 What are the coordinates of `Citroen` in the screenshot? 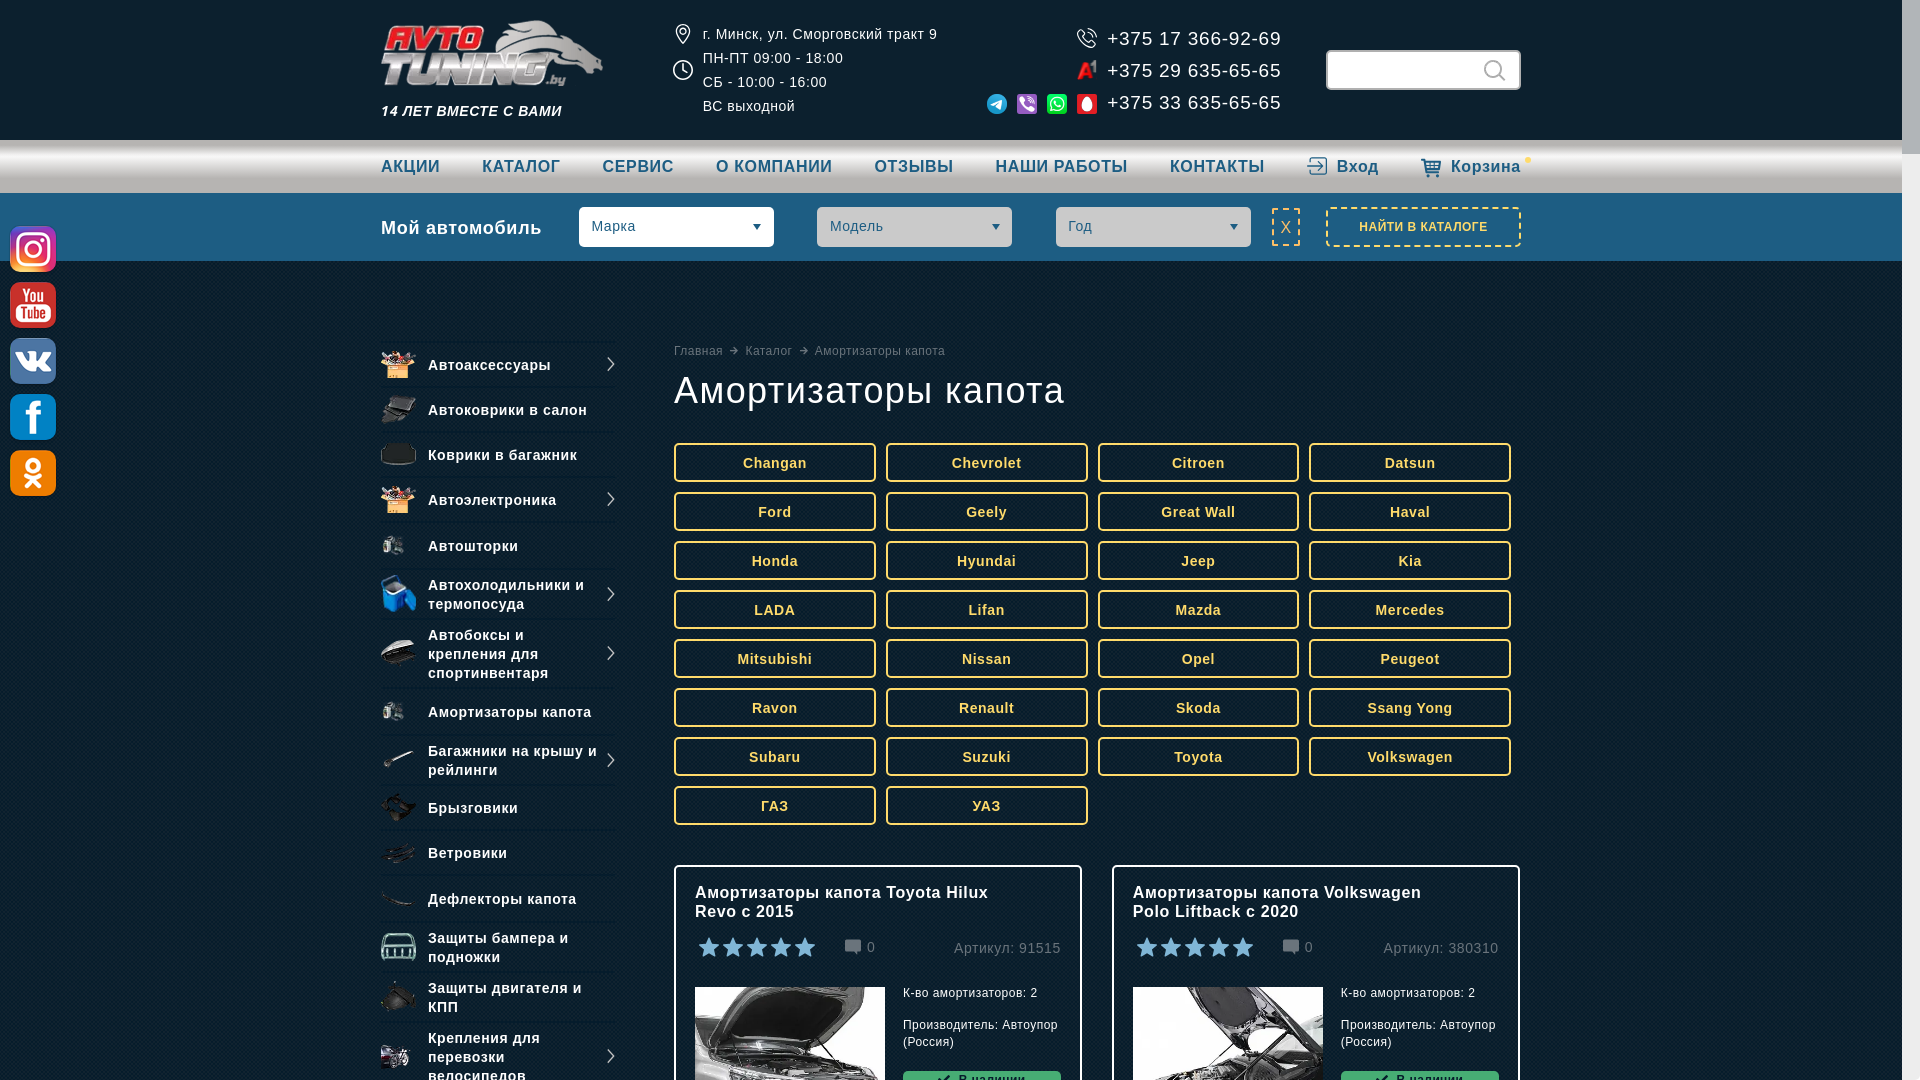 It's located at (1199, 462).